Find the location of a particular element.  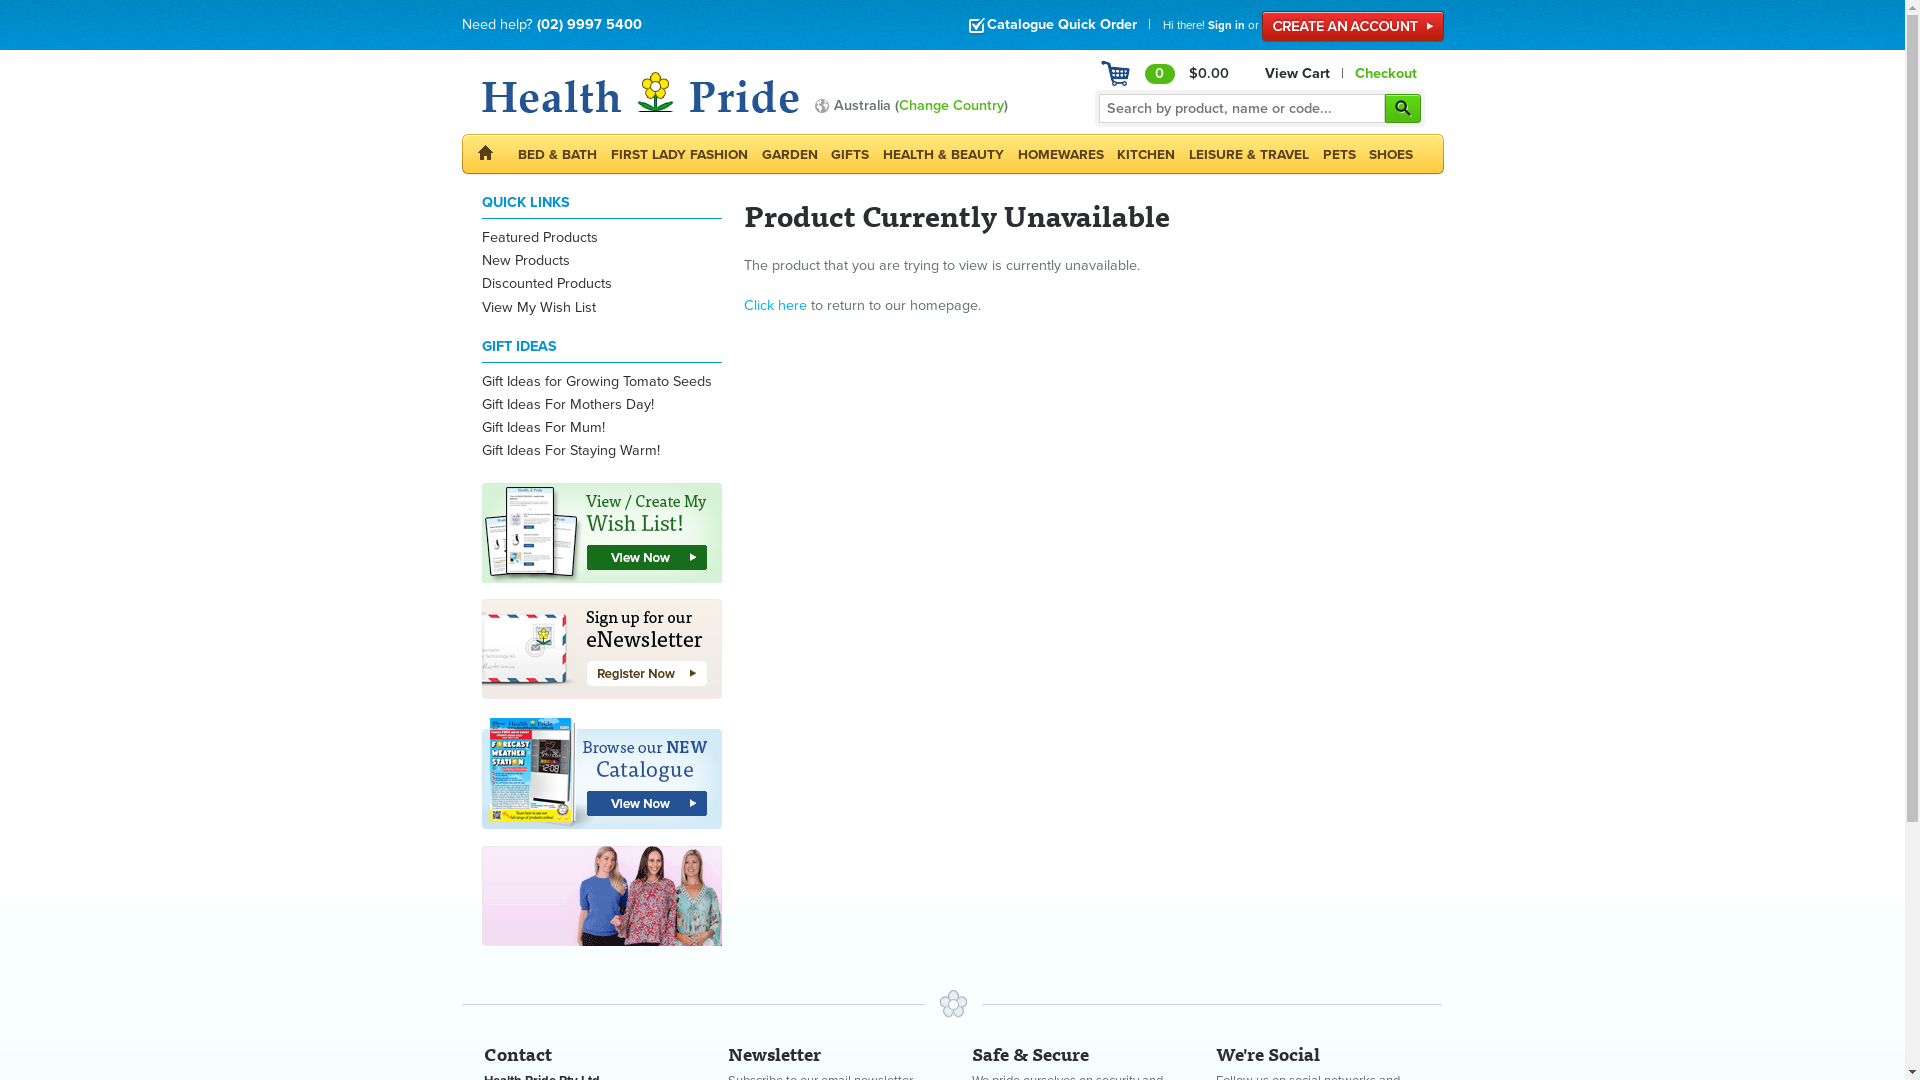

KITCHEN is located at coordinates (1146, 155).